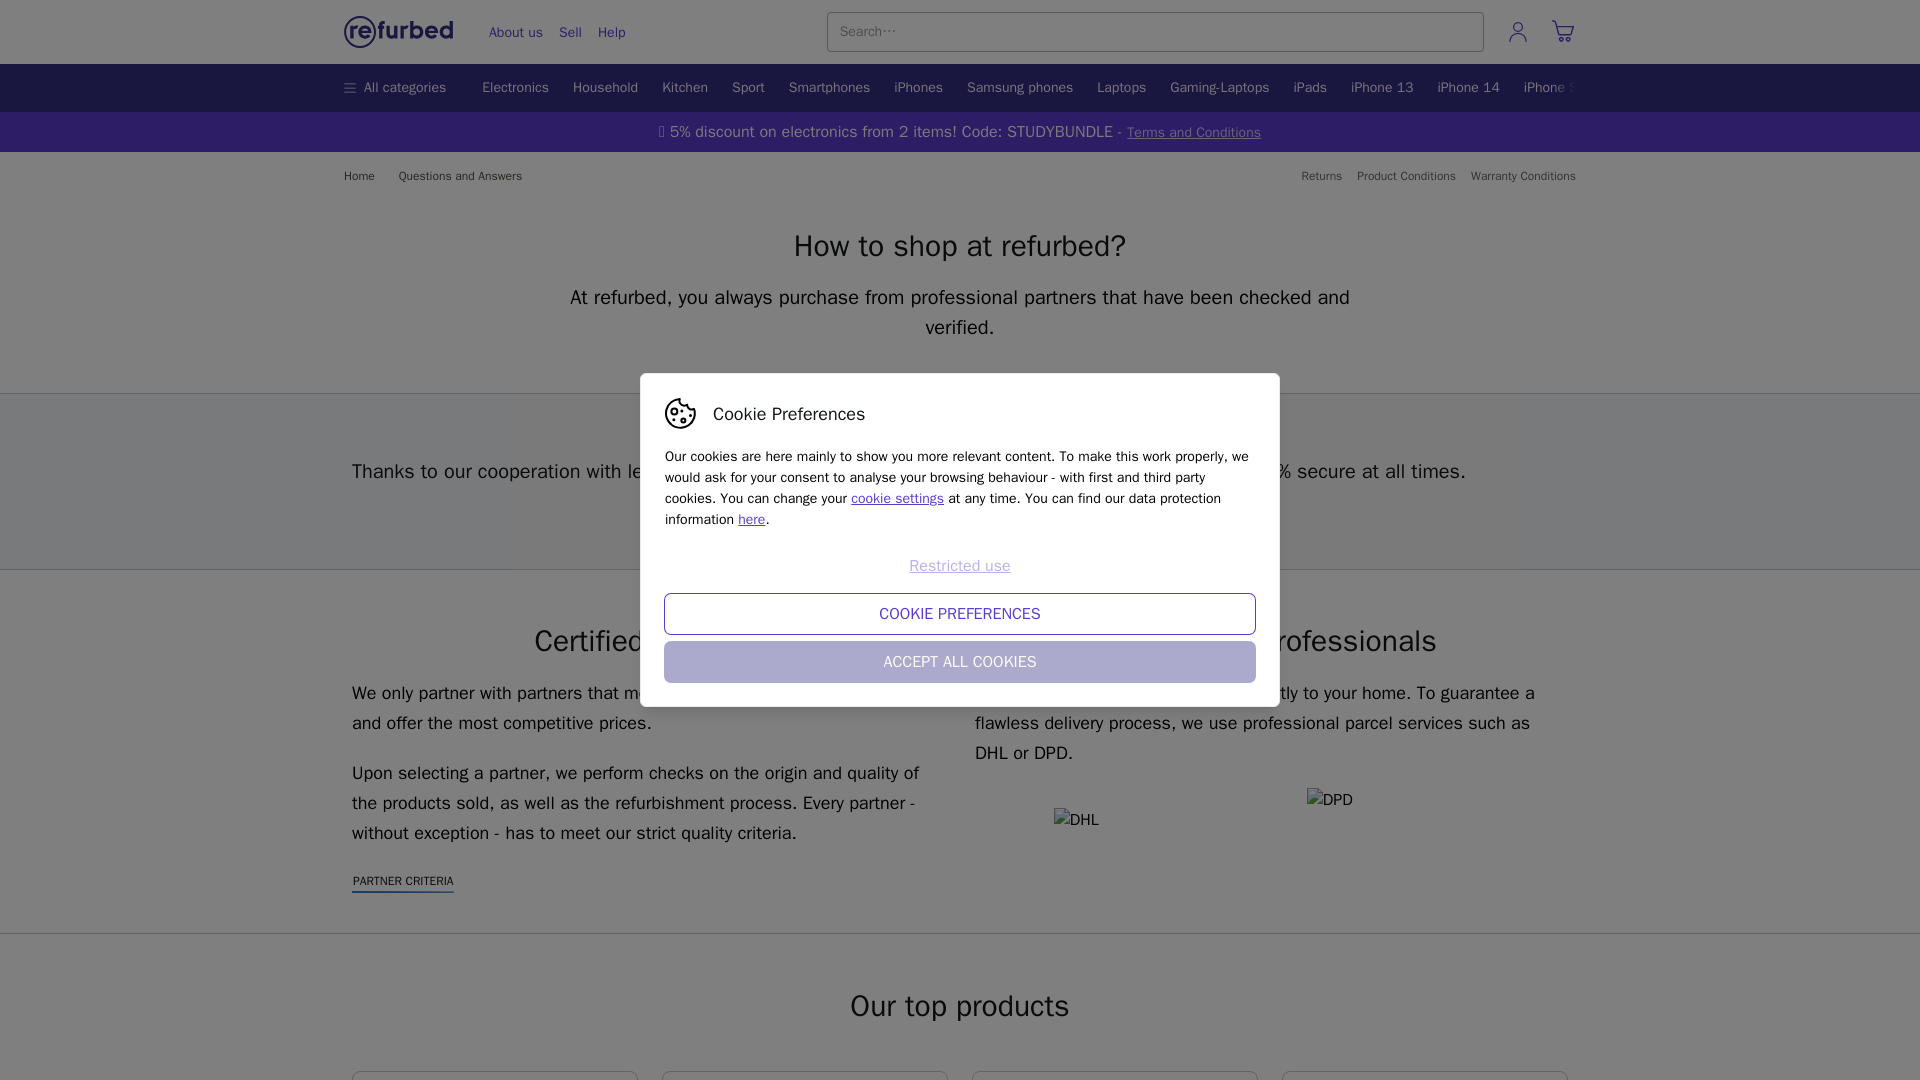  I want to click on Sport, so click(748, 88).